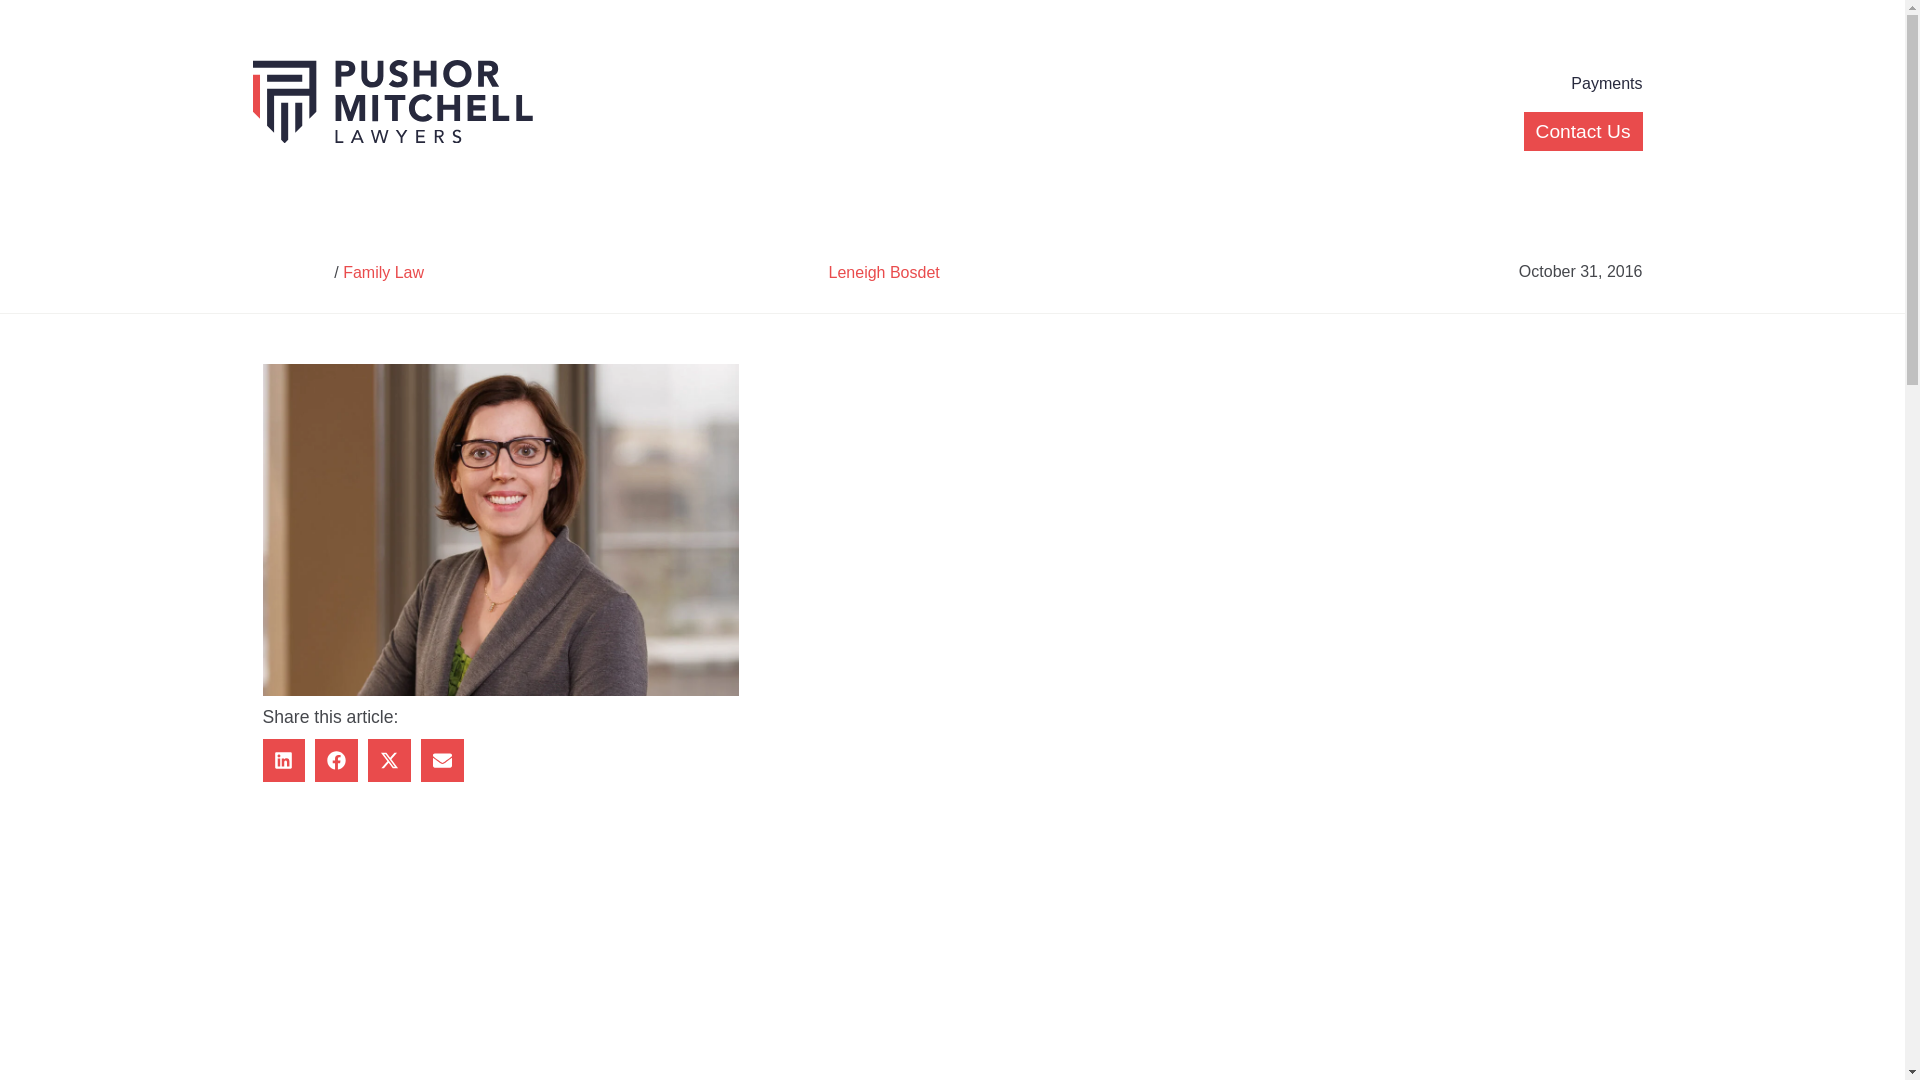 The width and height of the screenshot is (1920, 1080). I want to click on Posts by Leneigh Bosdet, so click(884, 272).